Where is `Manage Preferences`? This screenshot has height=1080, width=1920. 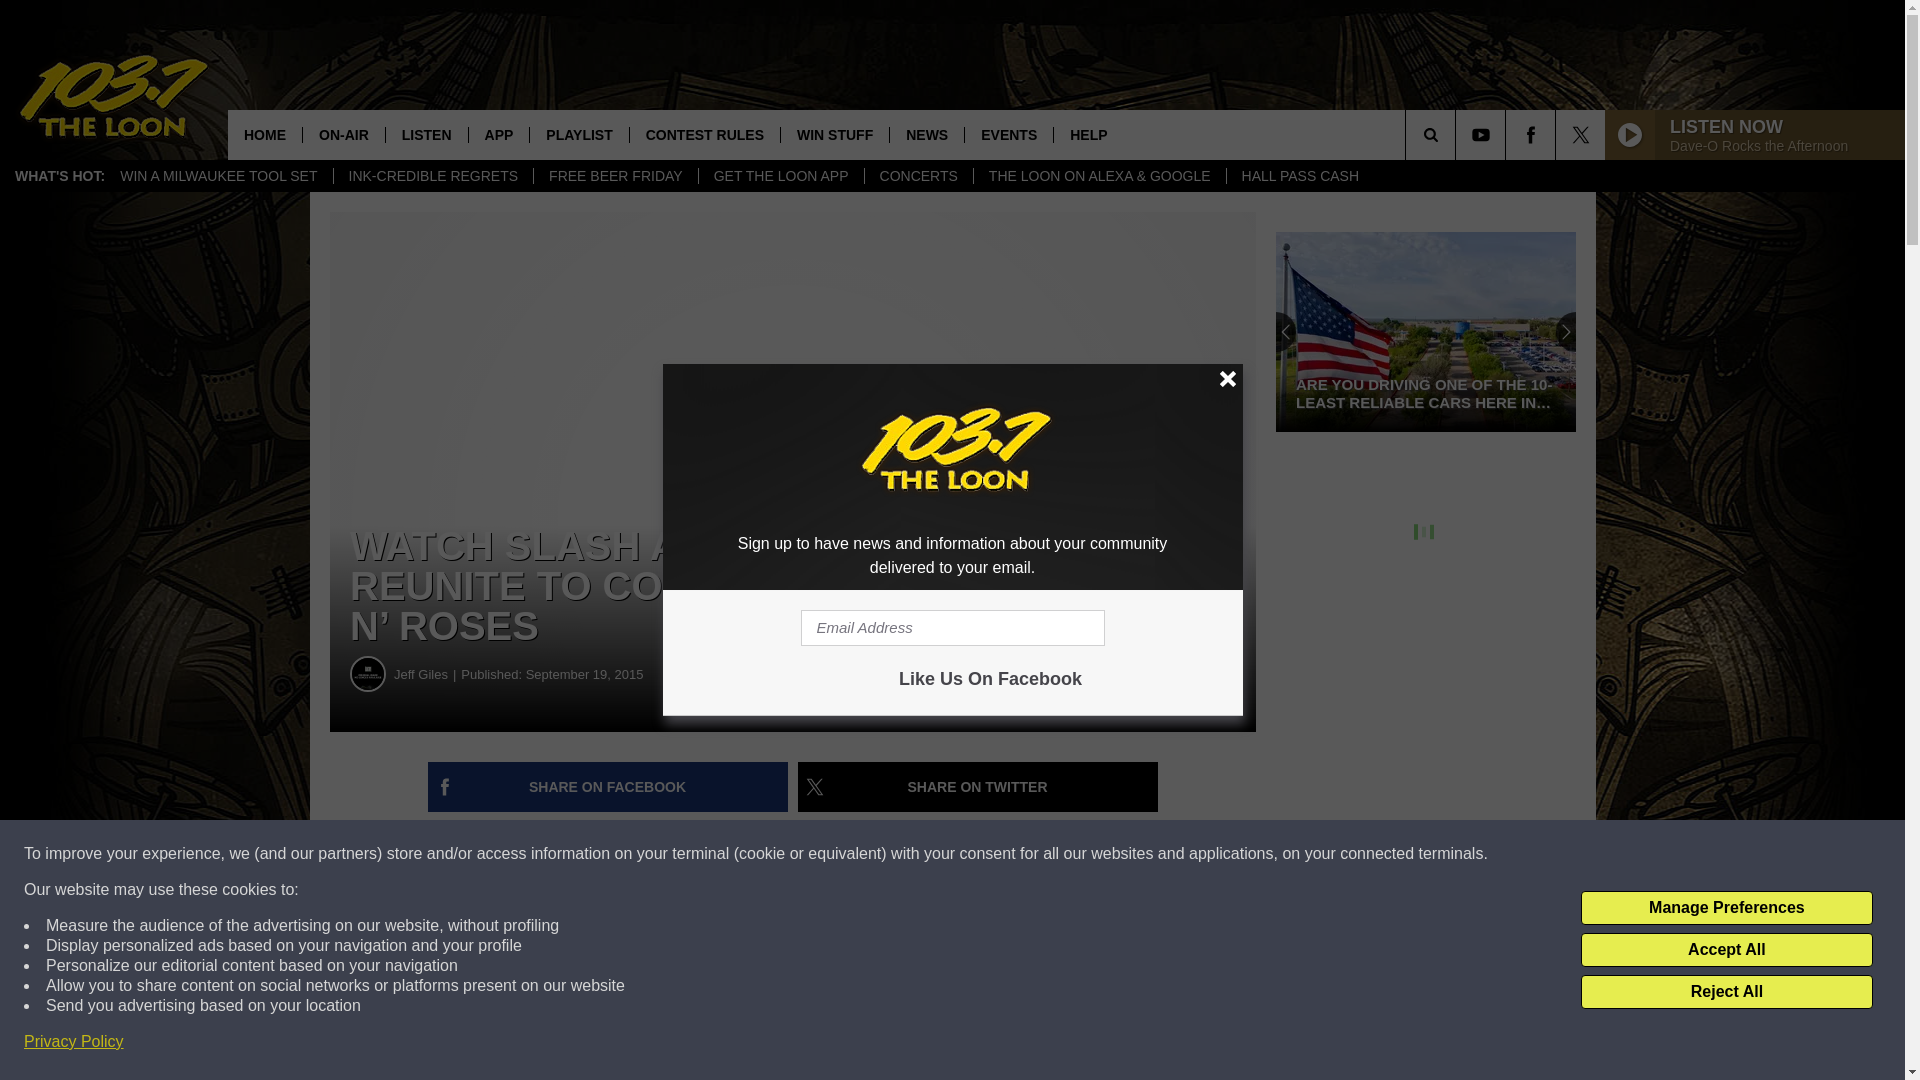 Manage Preferences is located at coordinates (1726, 908).